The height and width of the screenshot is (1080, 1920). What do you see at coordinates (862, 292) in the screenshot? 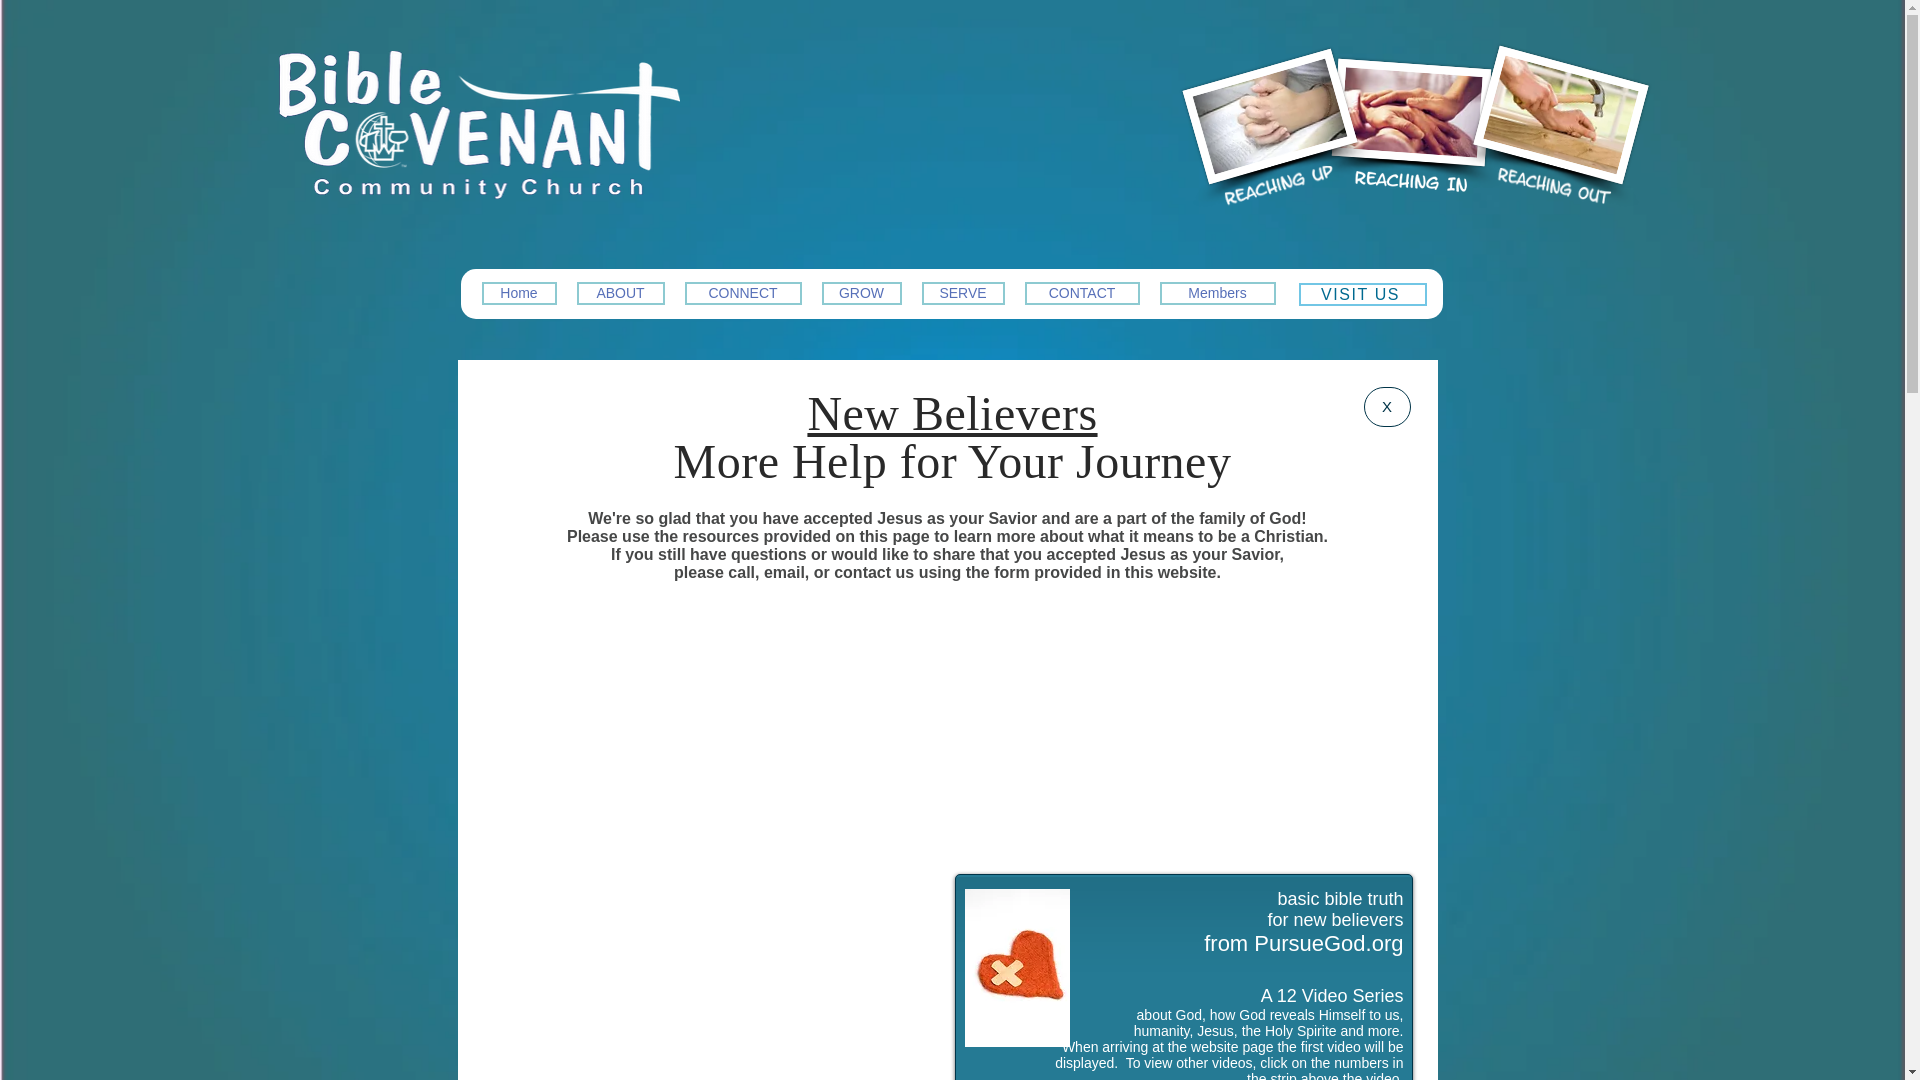
I see `GROW` at bounding box center [862, 292].